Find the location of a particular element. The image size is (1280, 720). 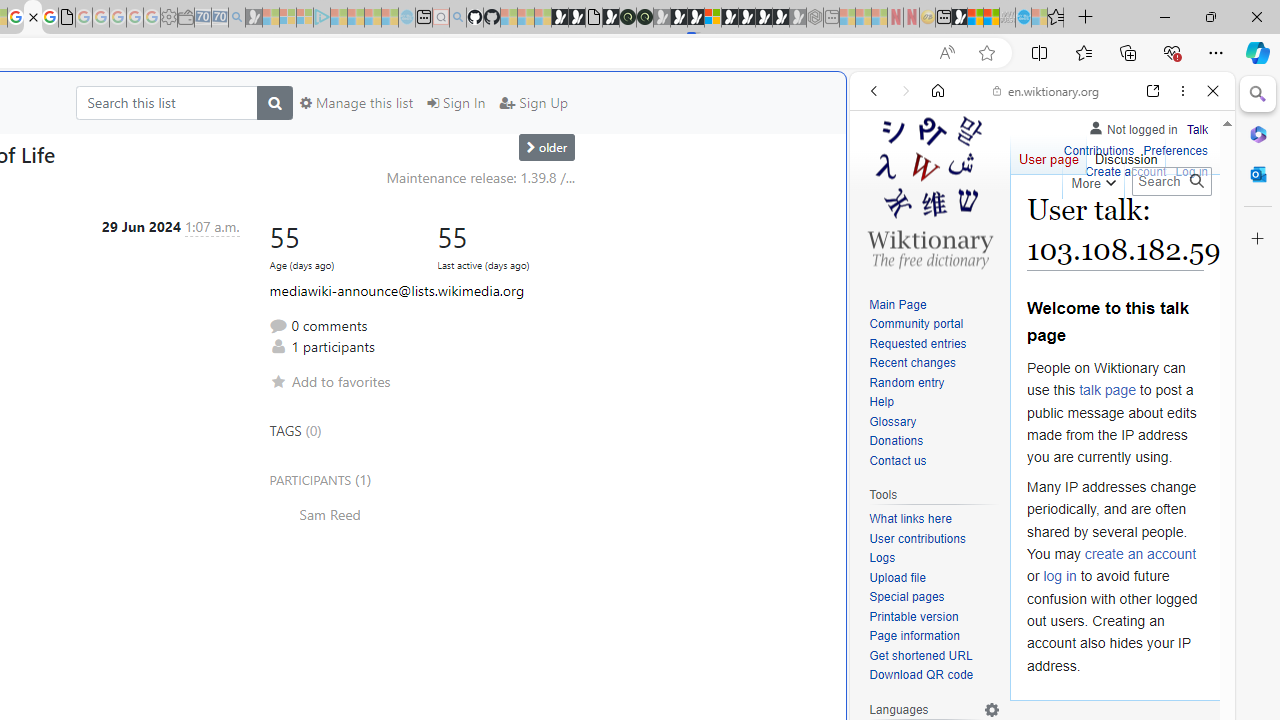

Language settings is located at coordinates (992, 709).